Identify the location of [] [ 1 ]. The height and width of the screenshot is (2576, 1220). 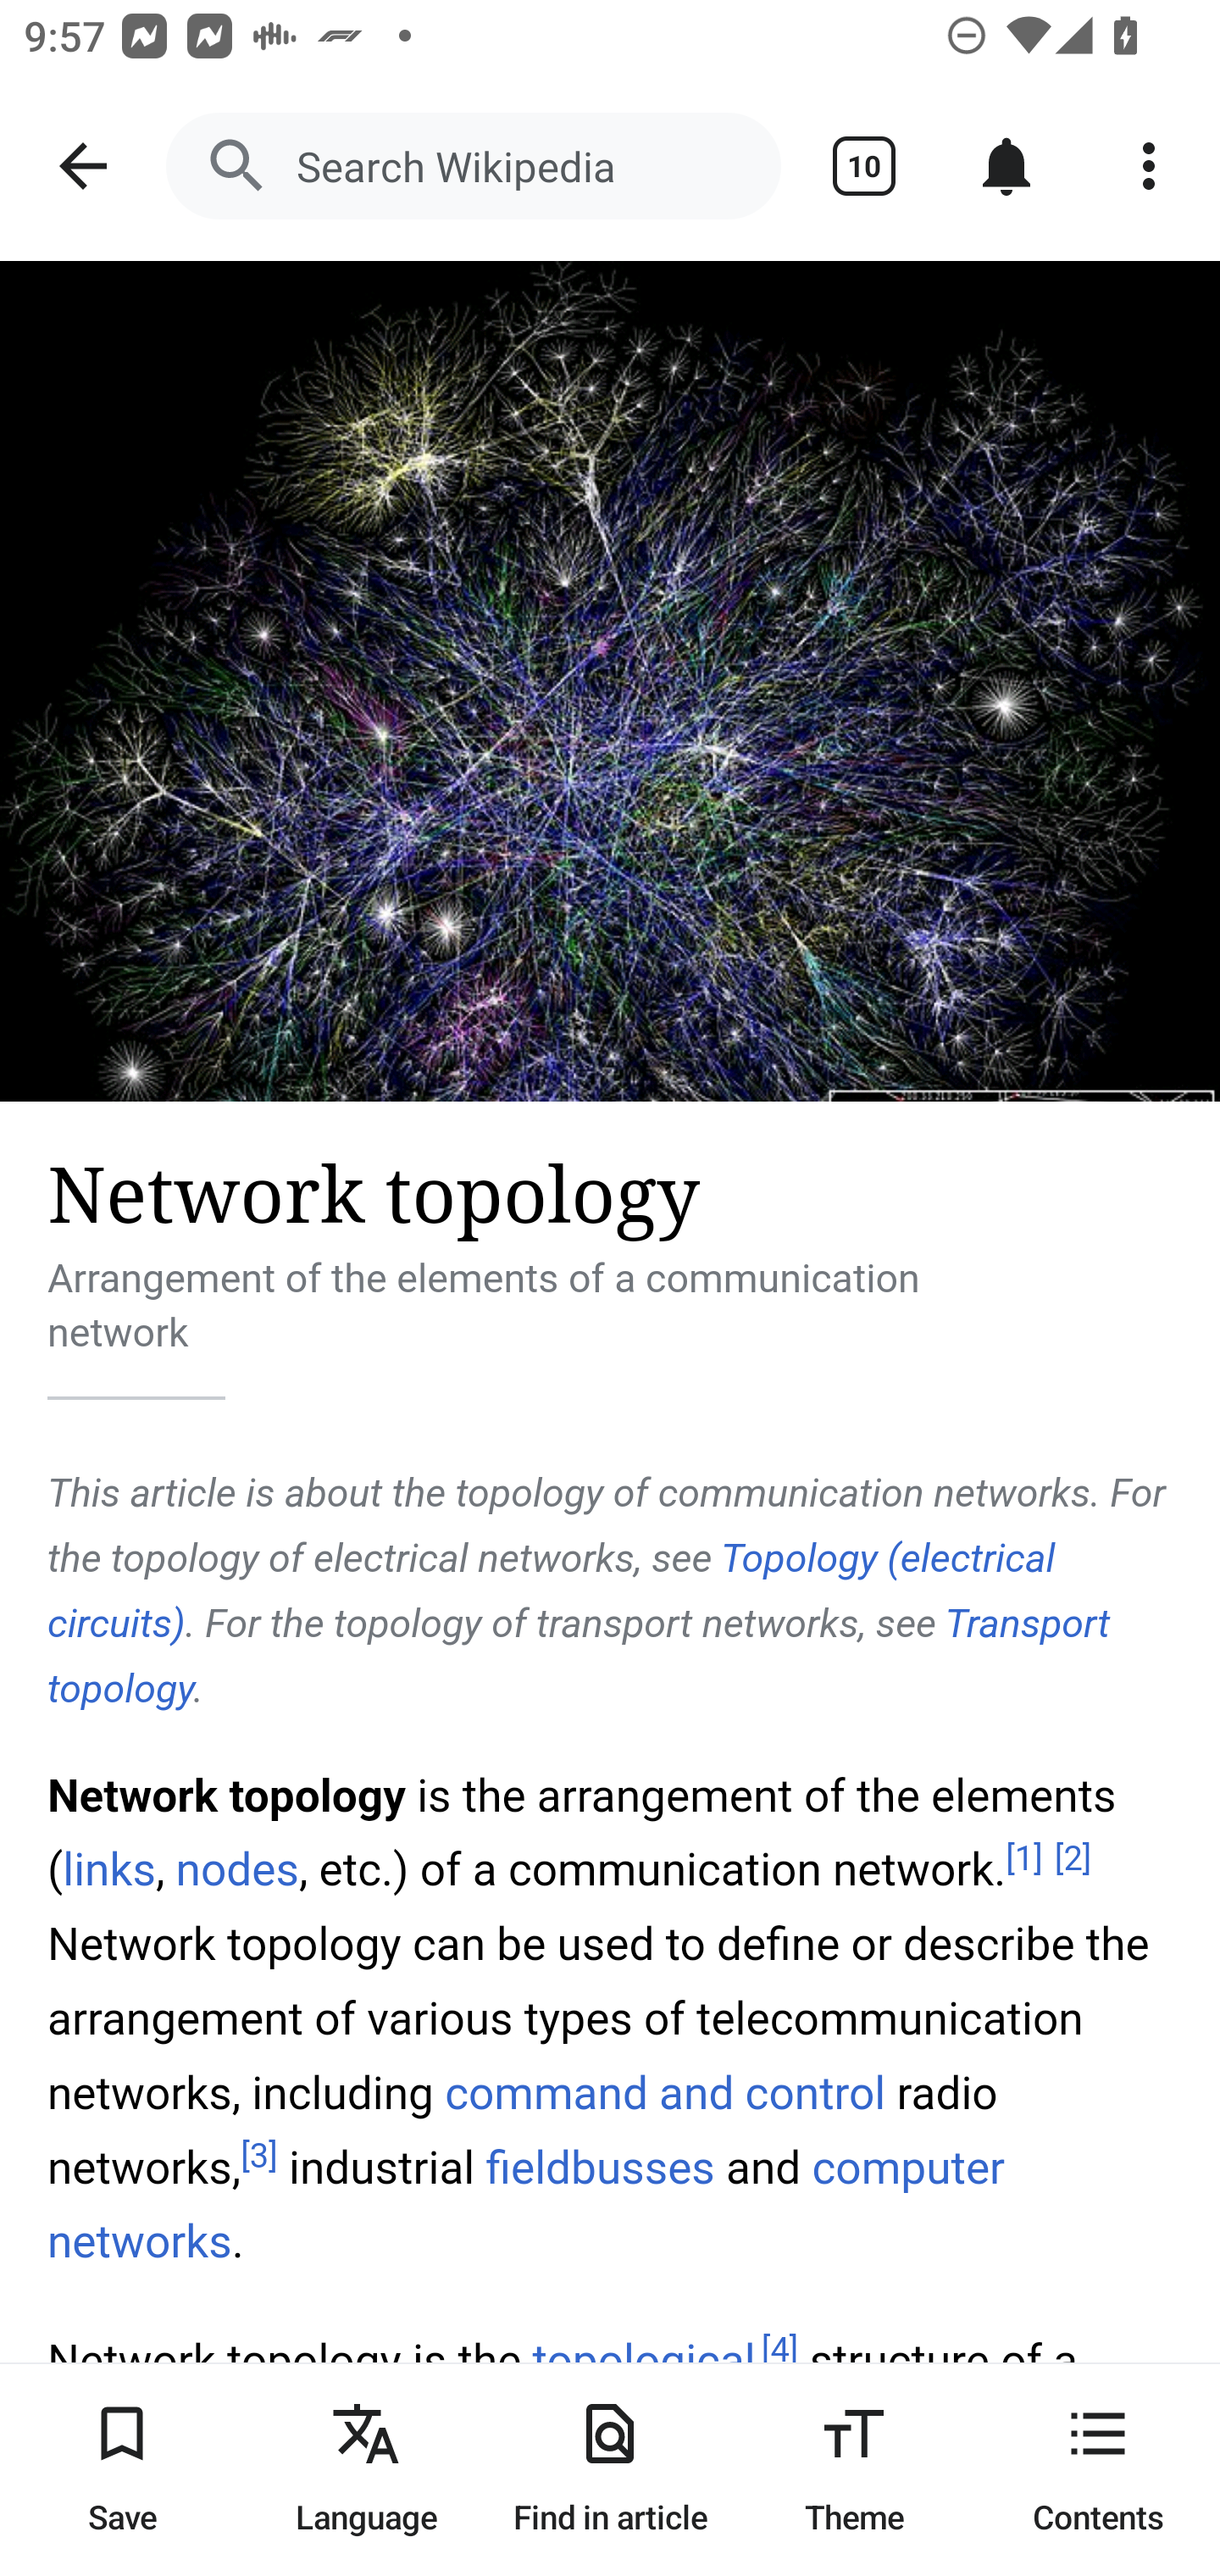
(1024, 1857).